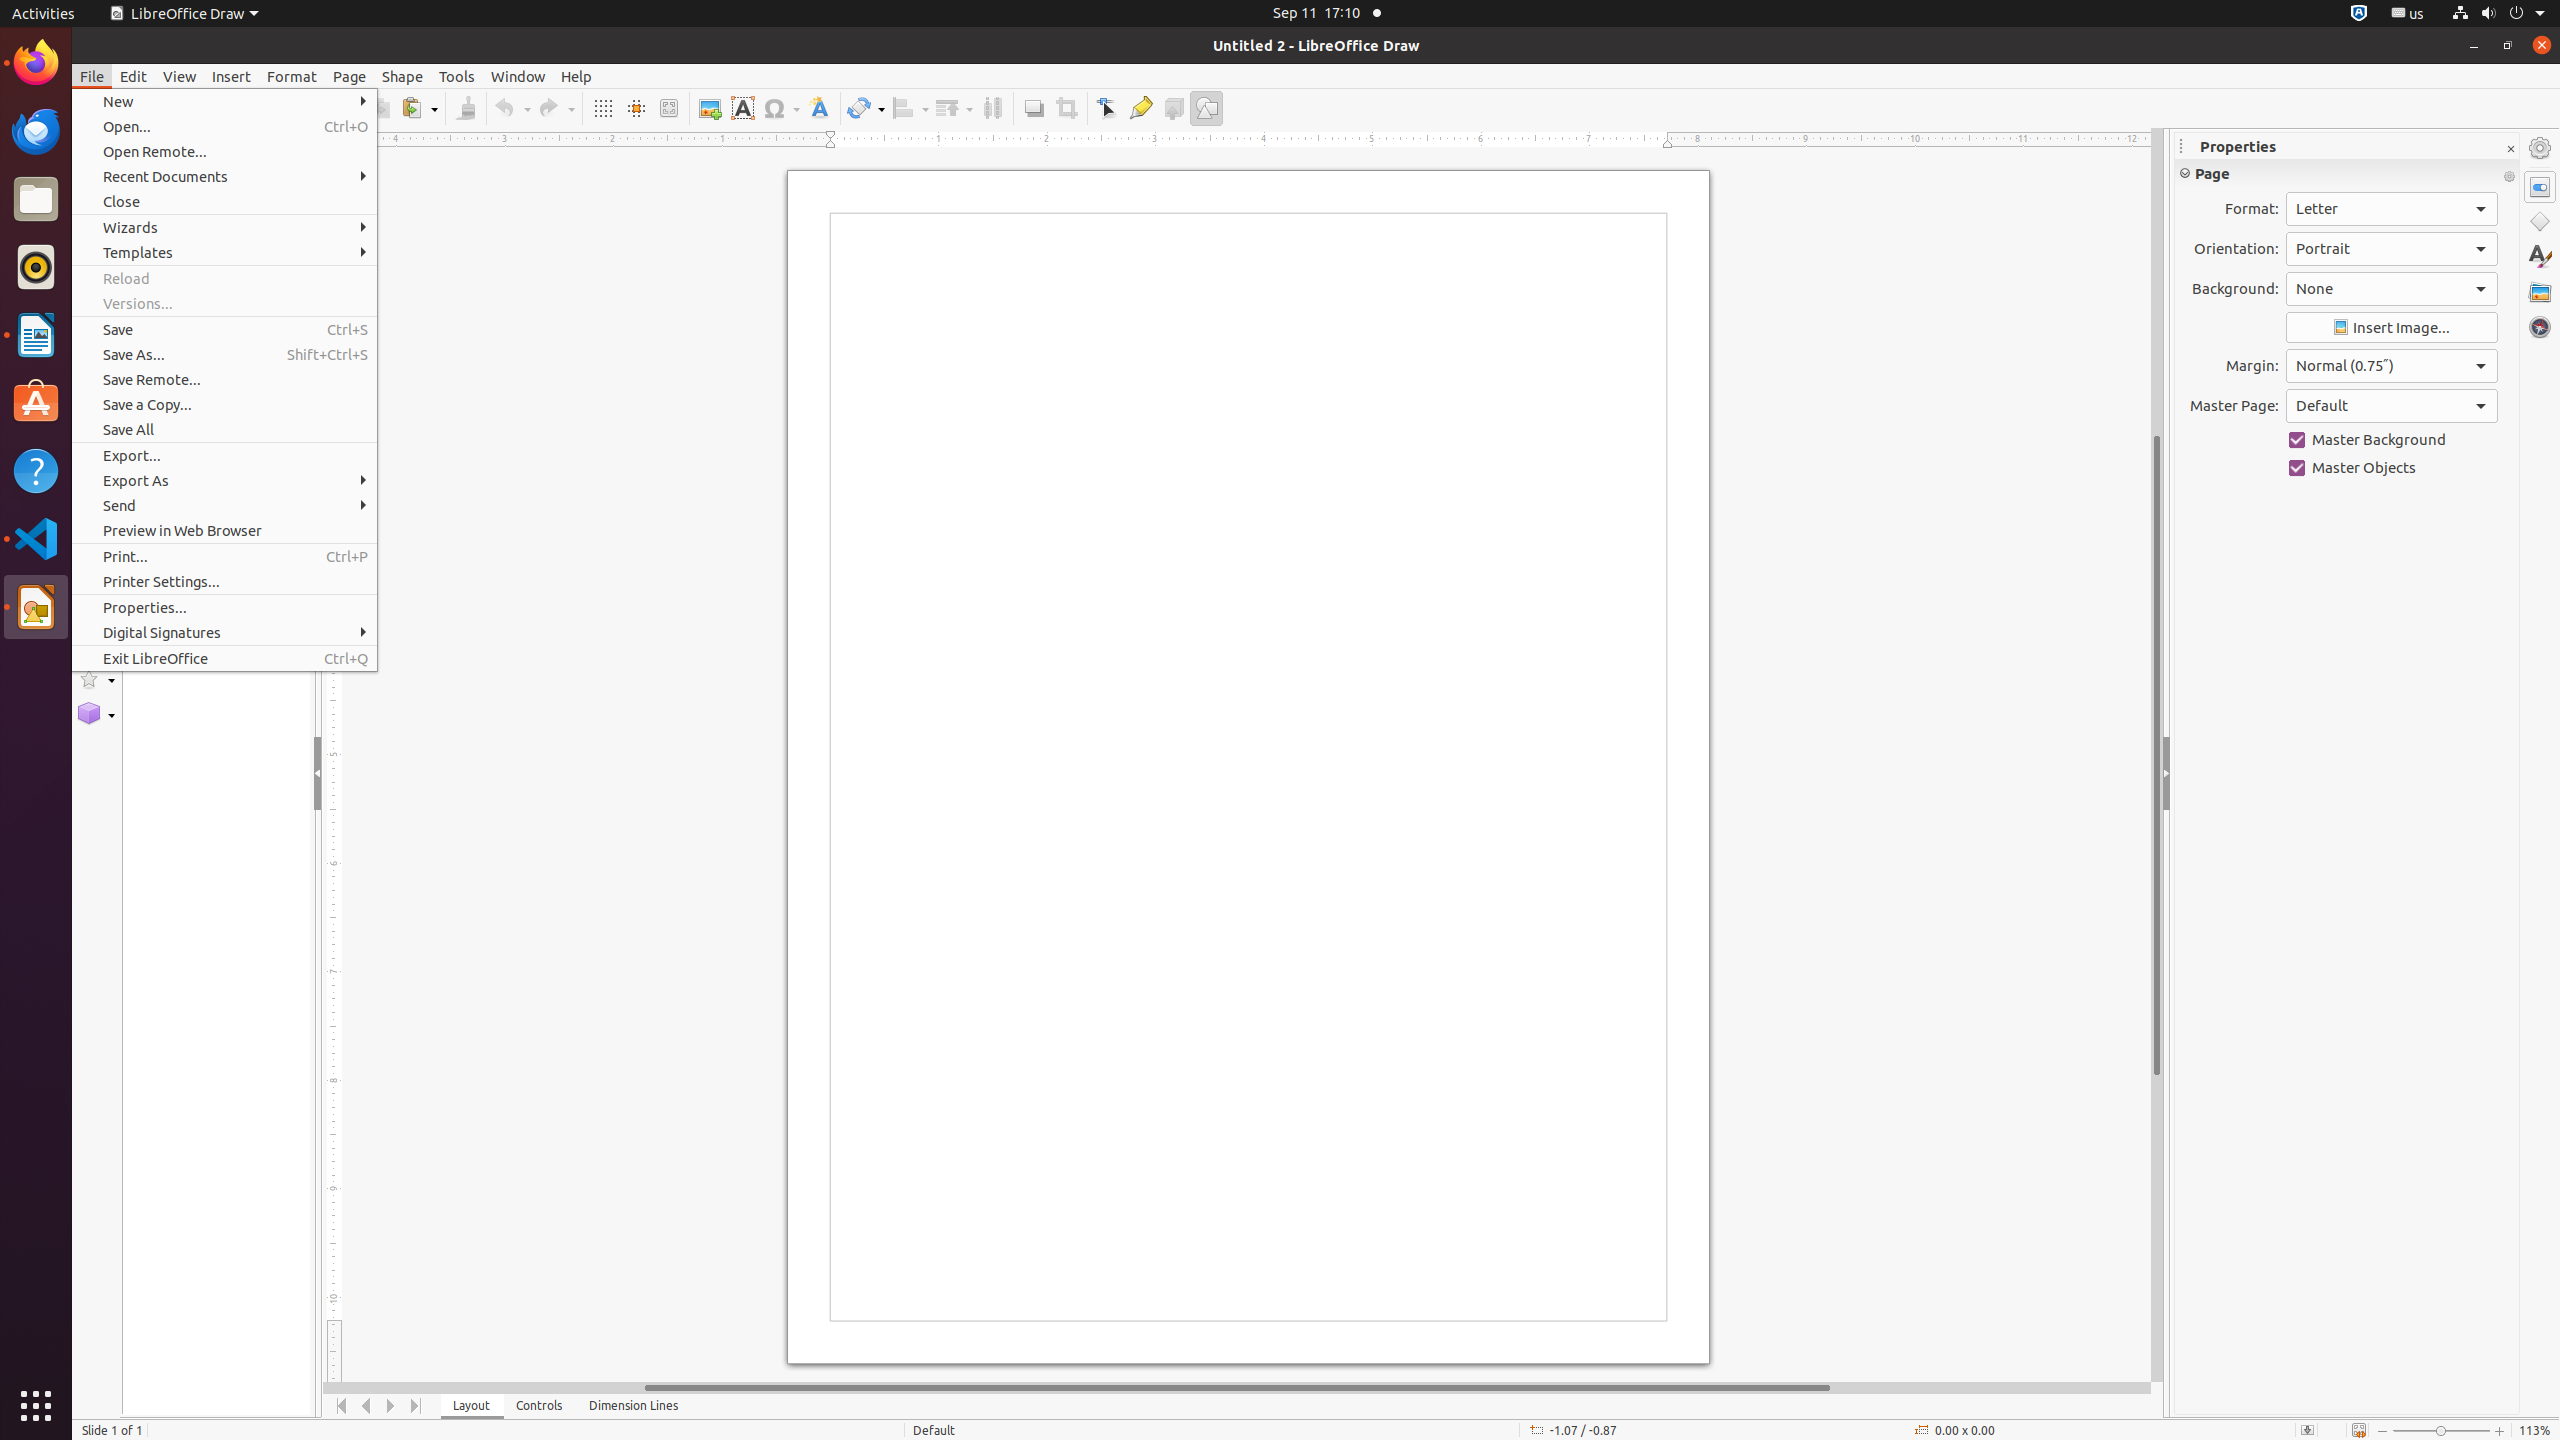 The width and height of the screenshot is (2560, 1440). What do you see at coordinates (2157, 755) in the screenshot?
I see `Vertical scroll bar` at bounding box center [2157, 755].